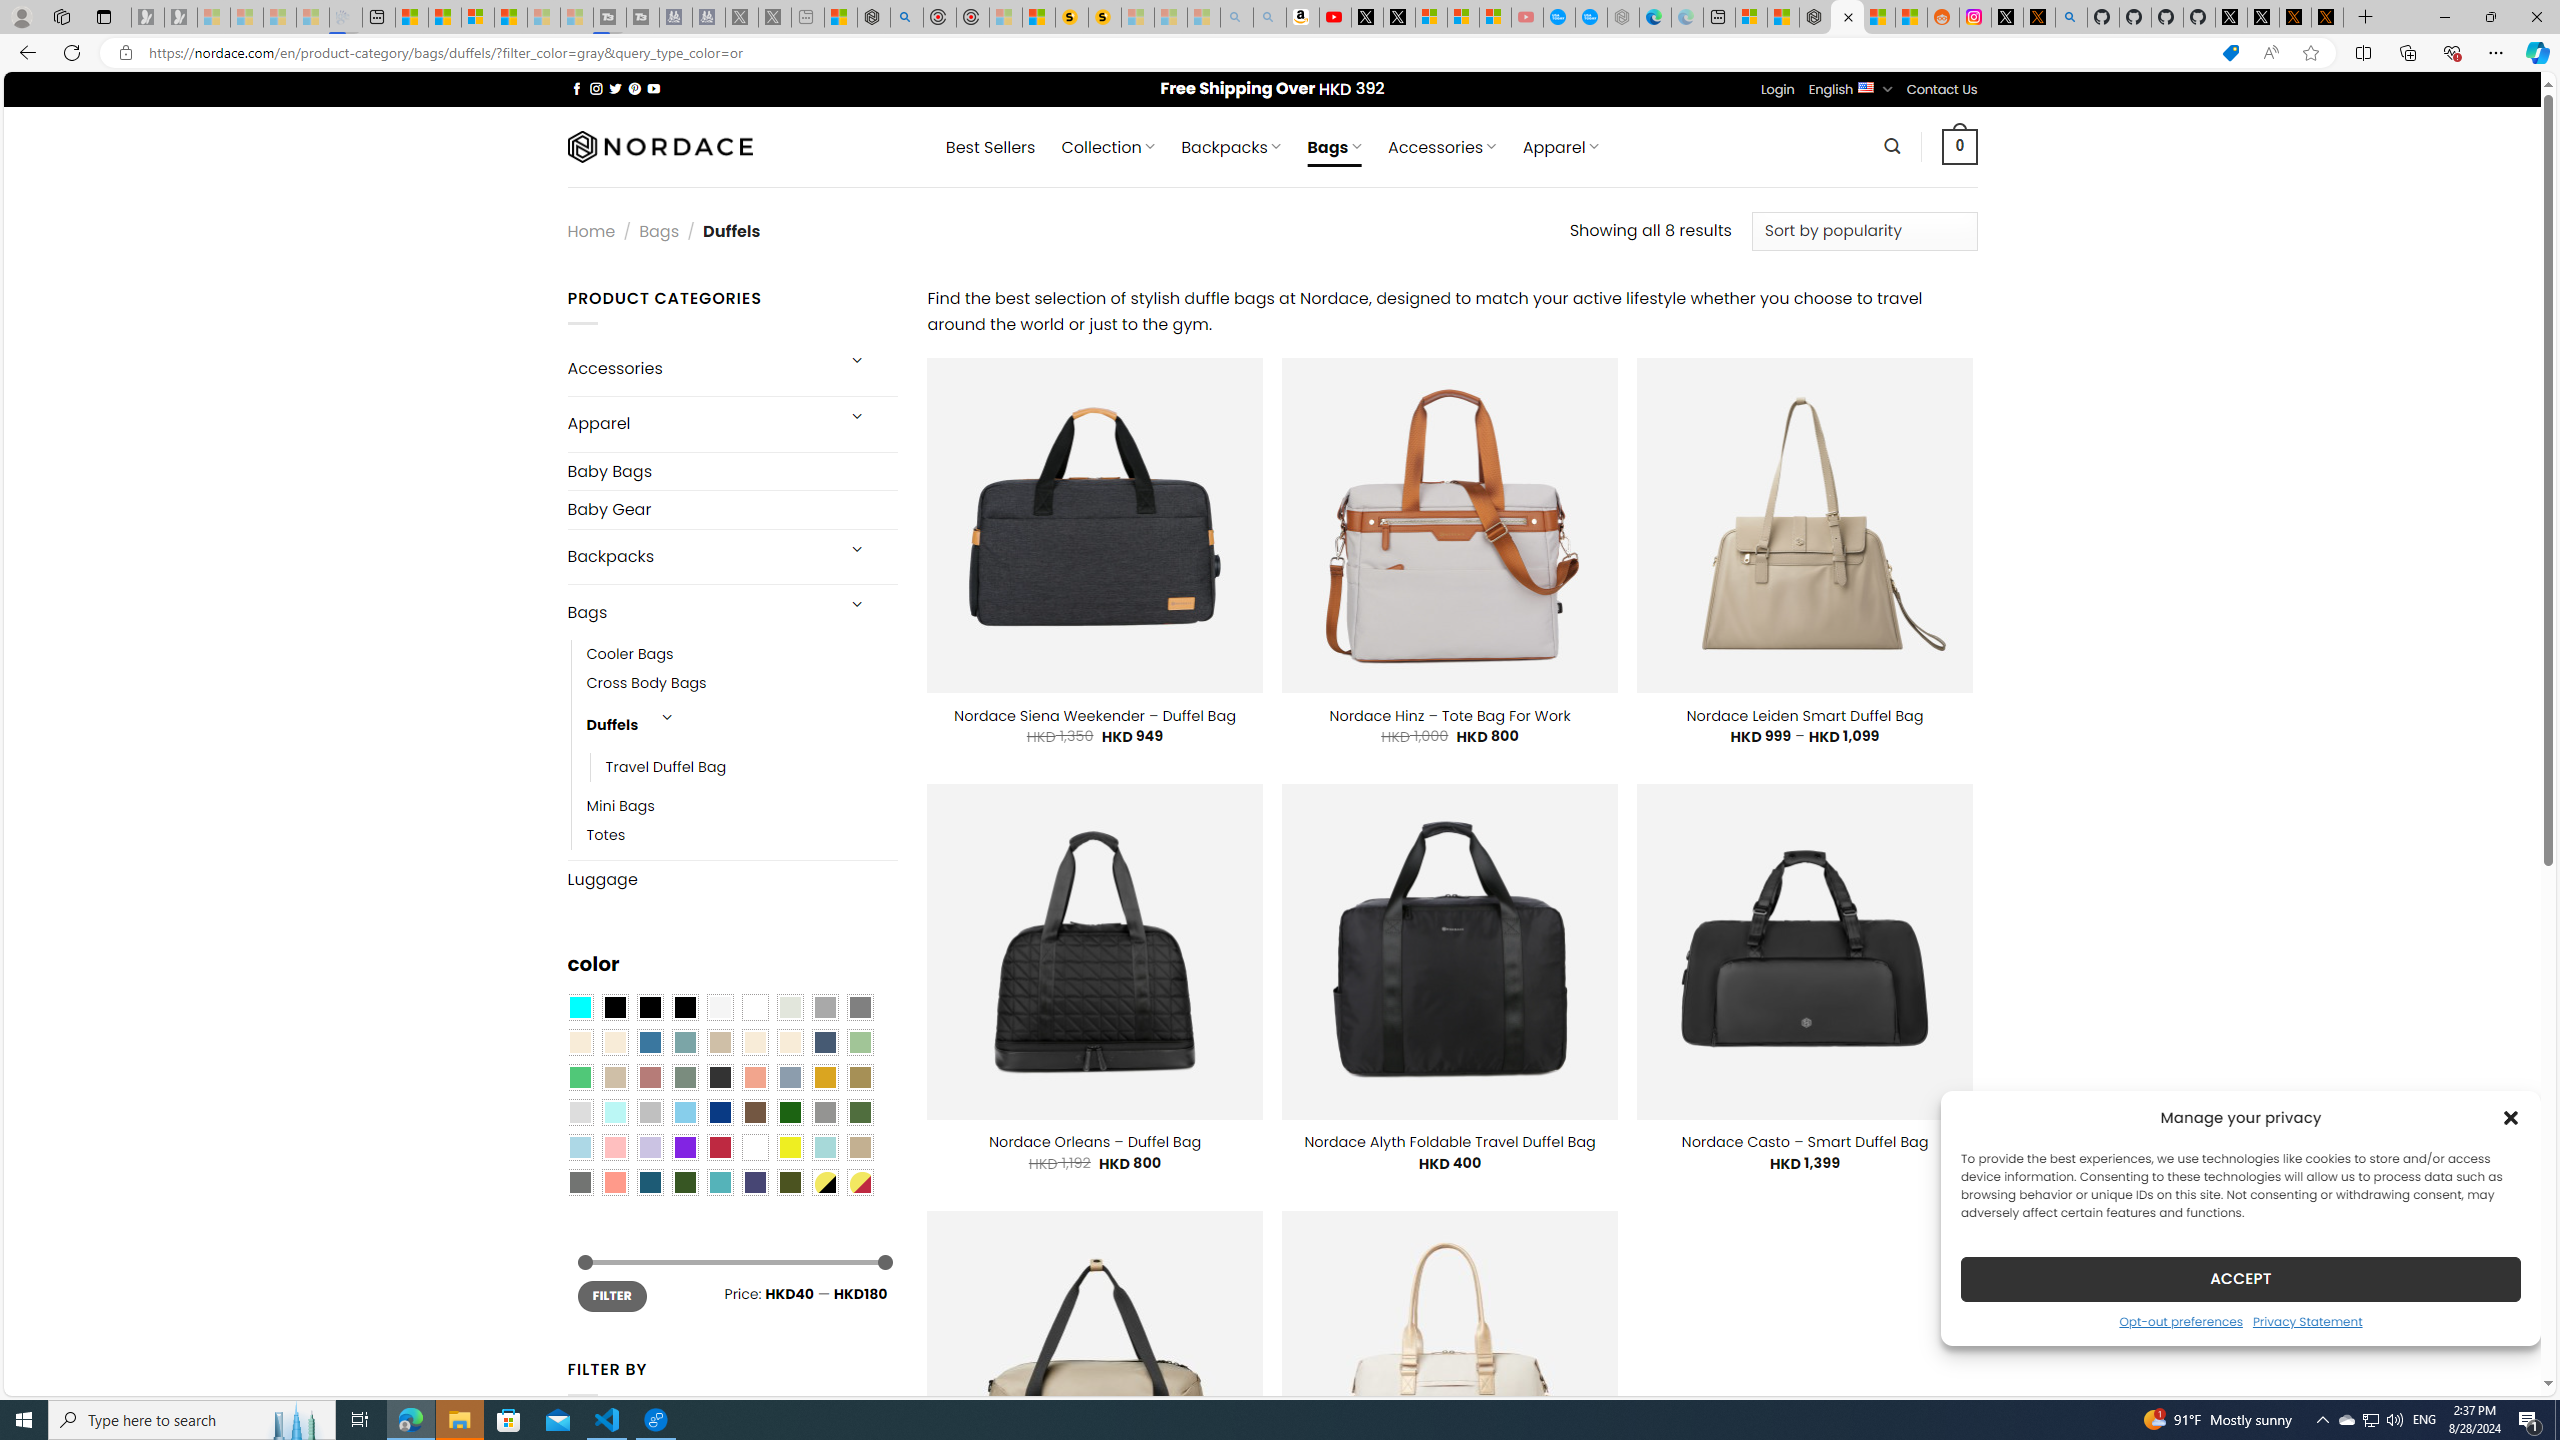 Image resolution: width=2560 pixels, height=1440 pixels. What do you see at coordinates (590, 230) in the screenshot?
I see `Home` at bounding box center [590, 230].